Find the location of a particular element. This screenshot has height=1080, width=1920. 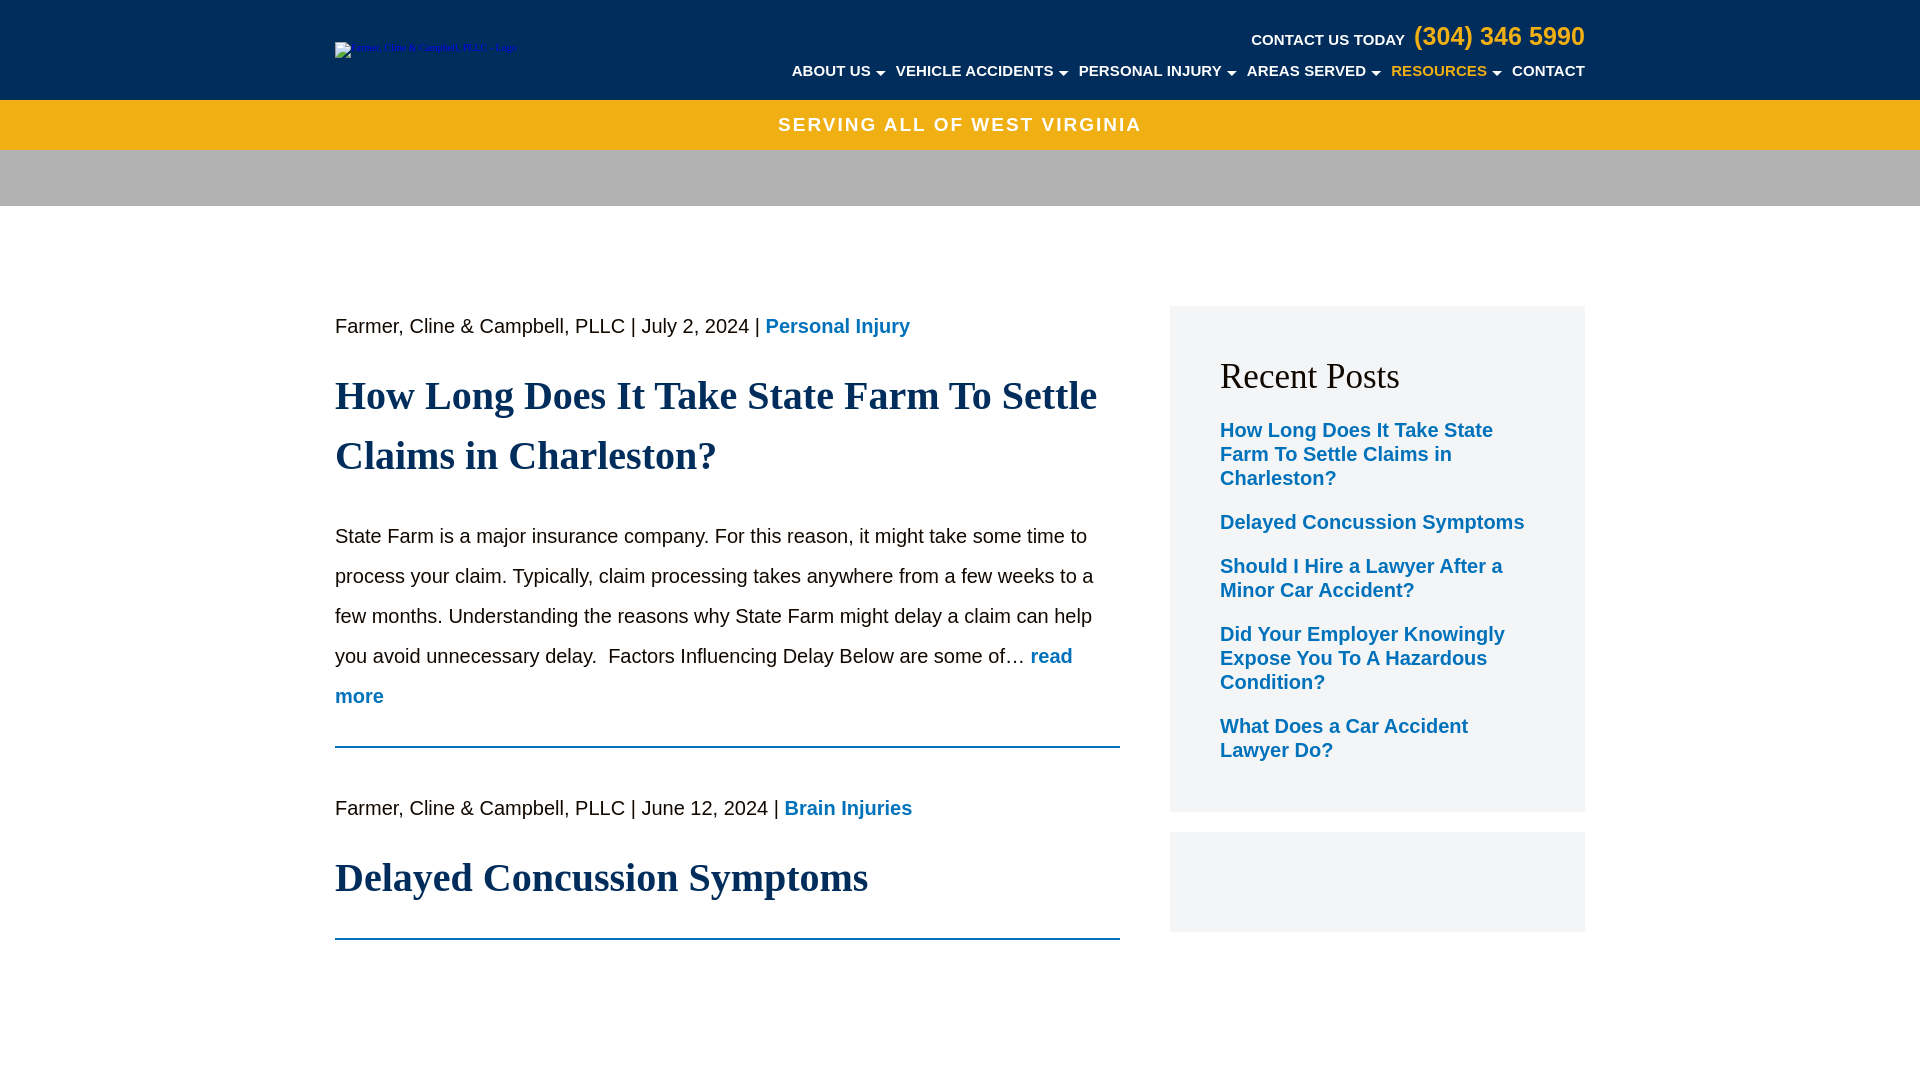

read more is located at coordinates (704, 676).